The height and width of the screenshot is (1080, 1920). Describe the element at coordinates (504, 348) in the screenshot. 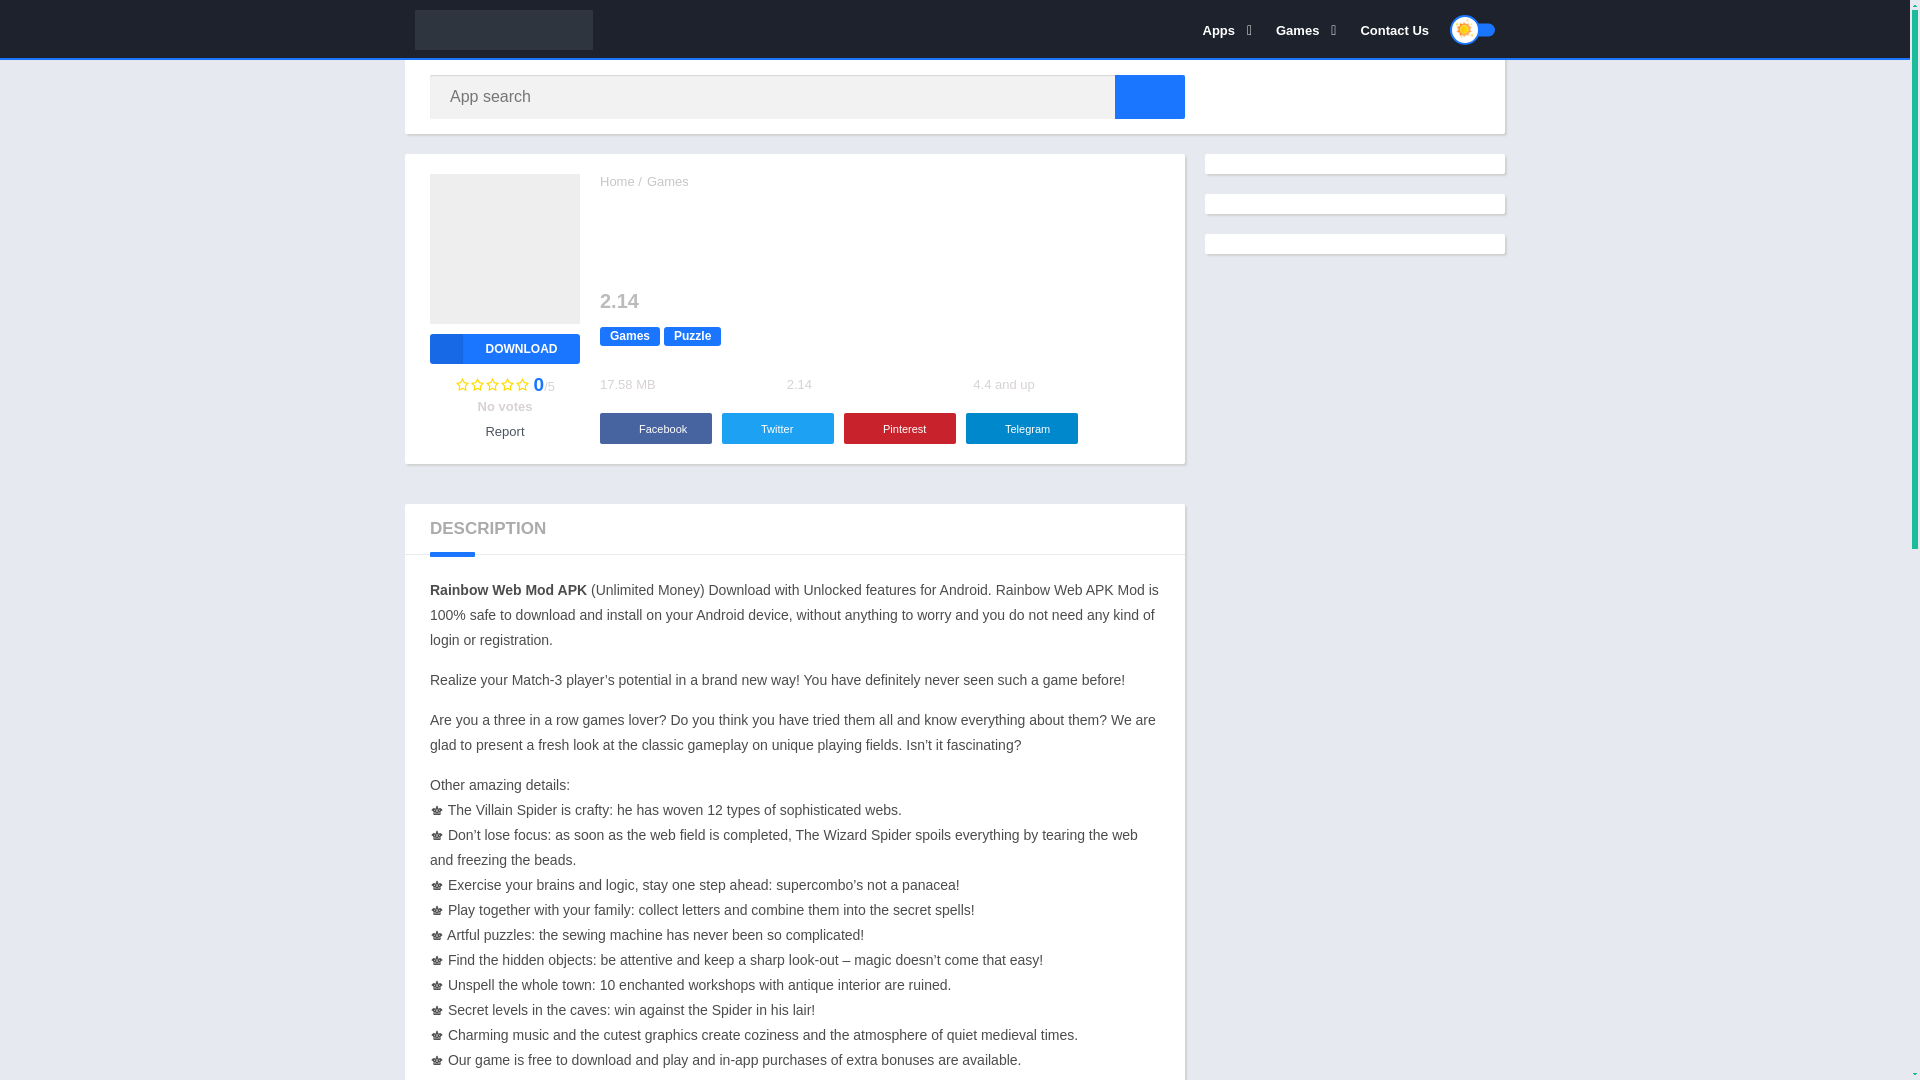

I see `Download` at that location.